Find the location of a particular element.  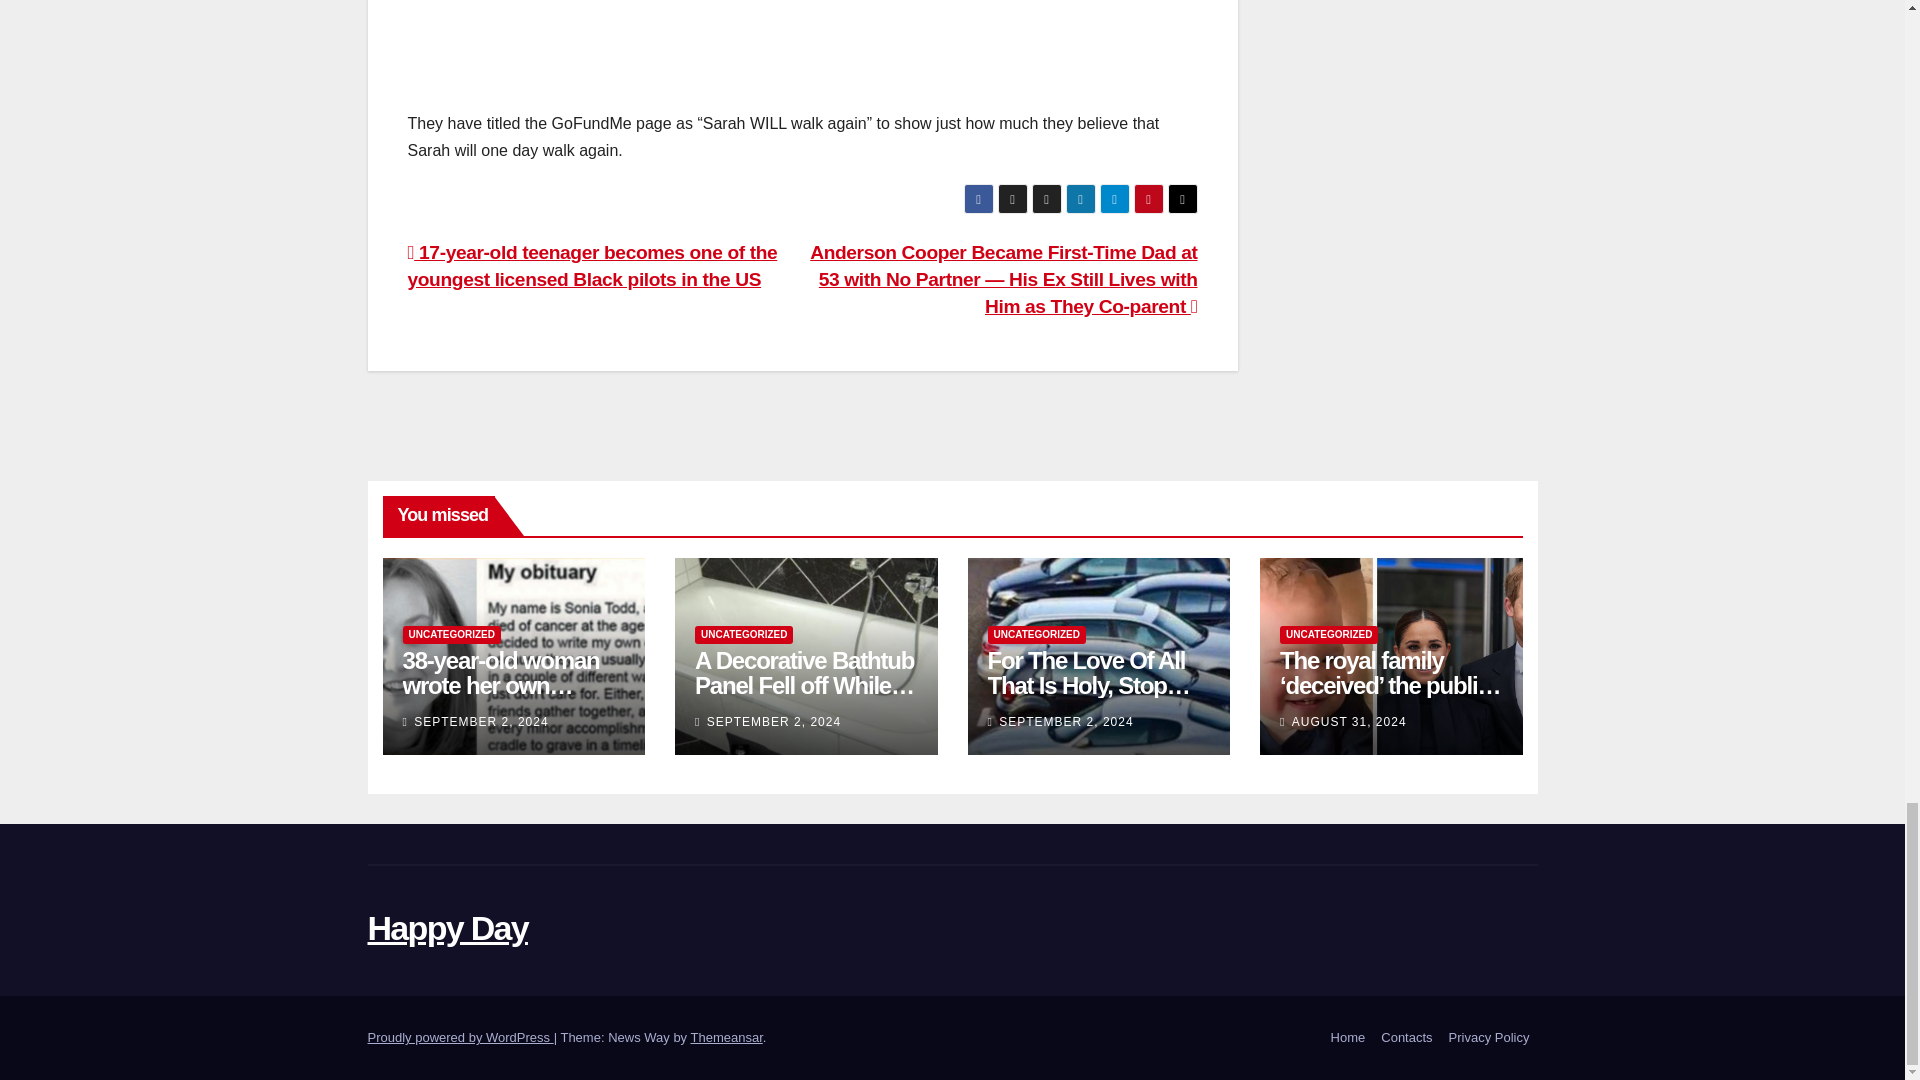

UNCATEGORIZED is located at coordinates (744, 634).